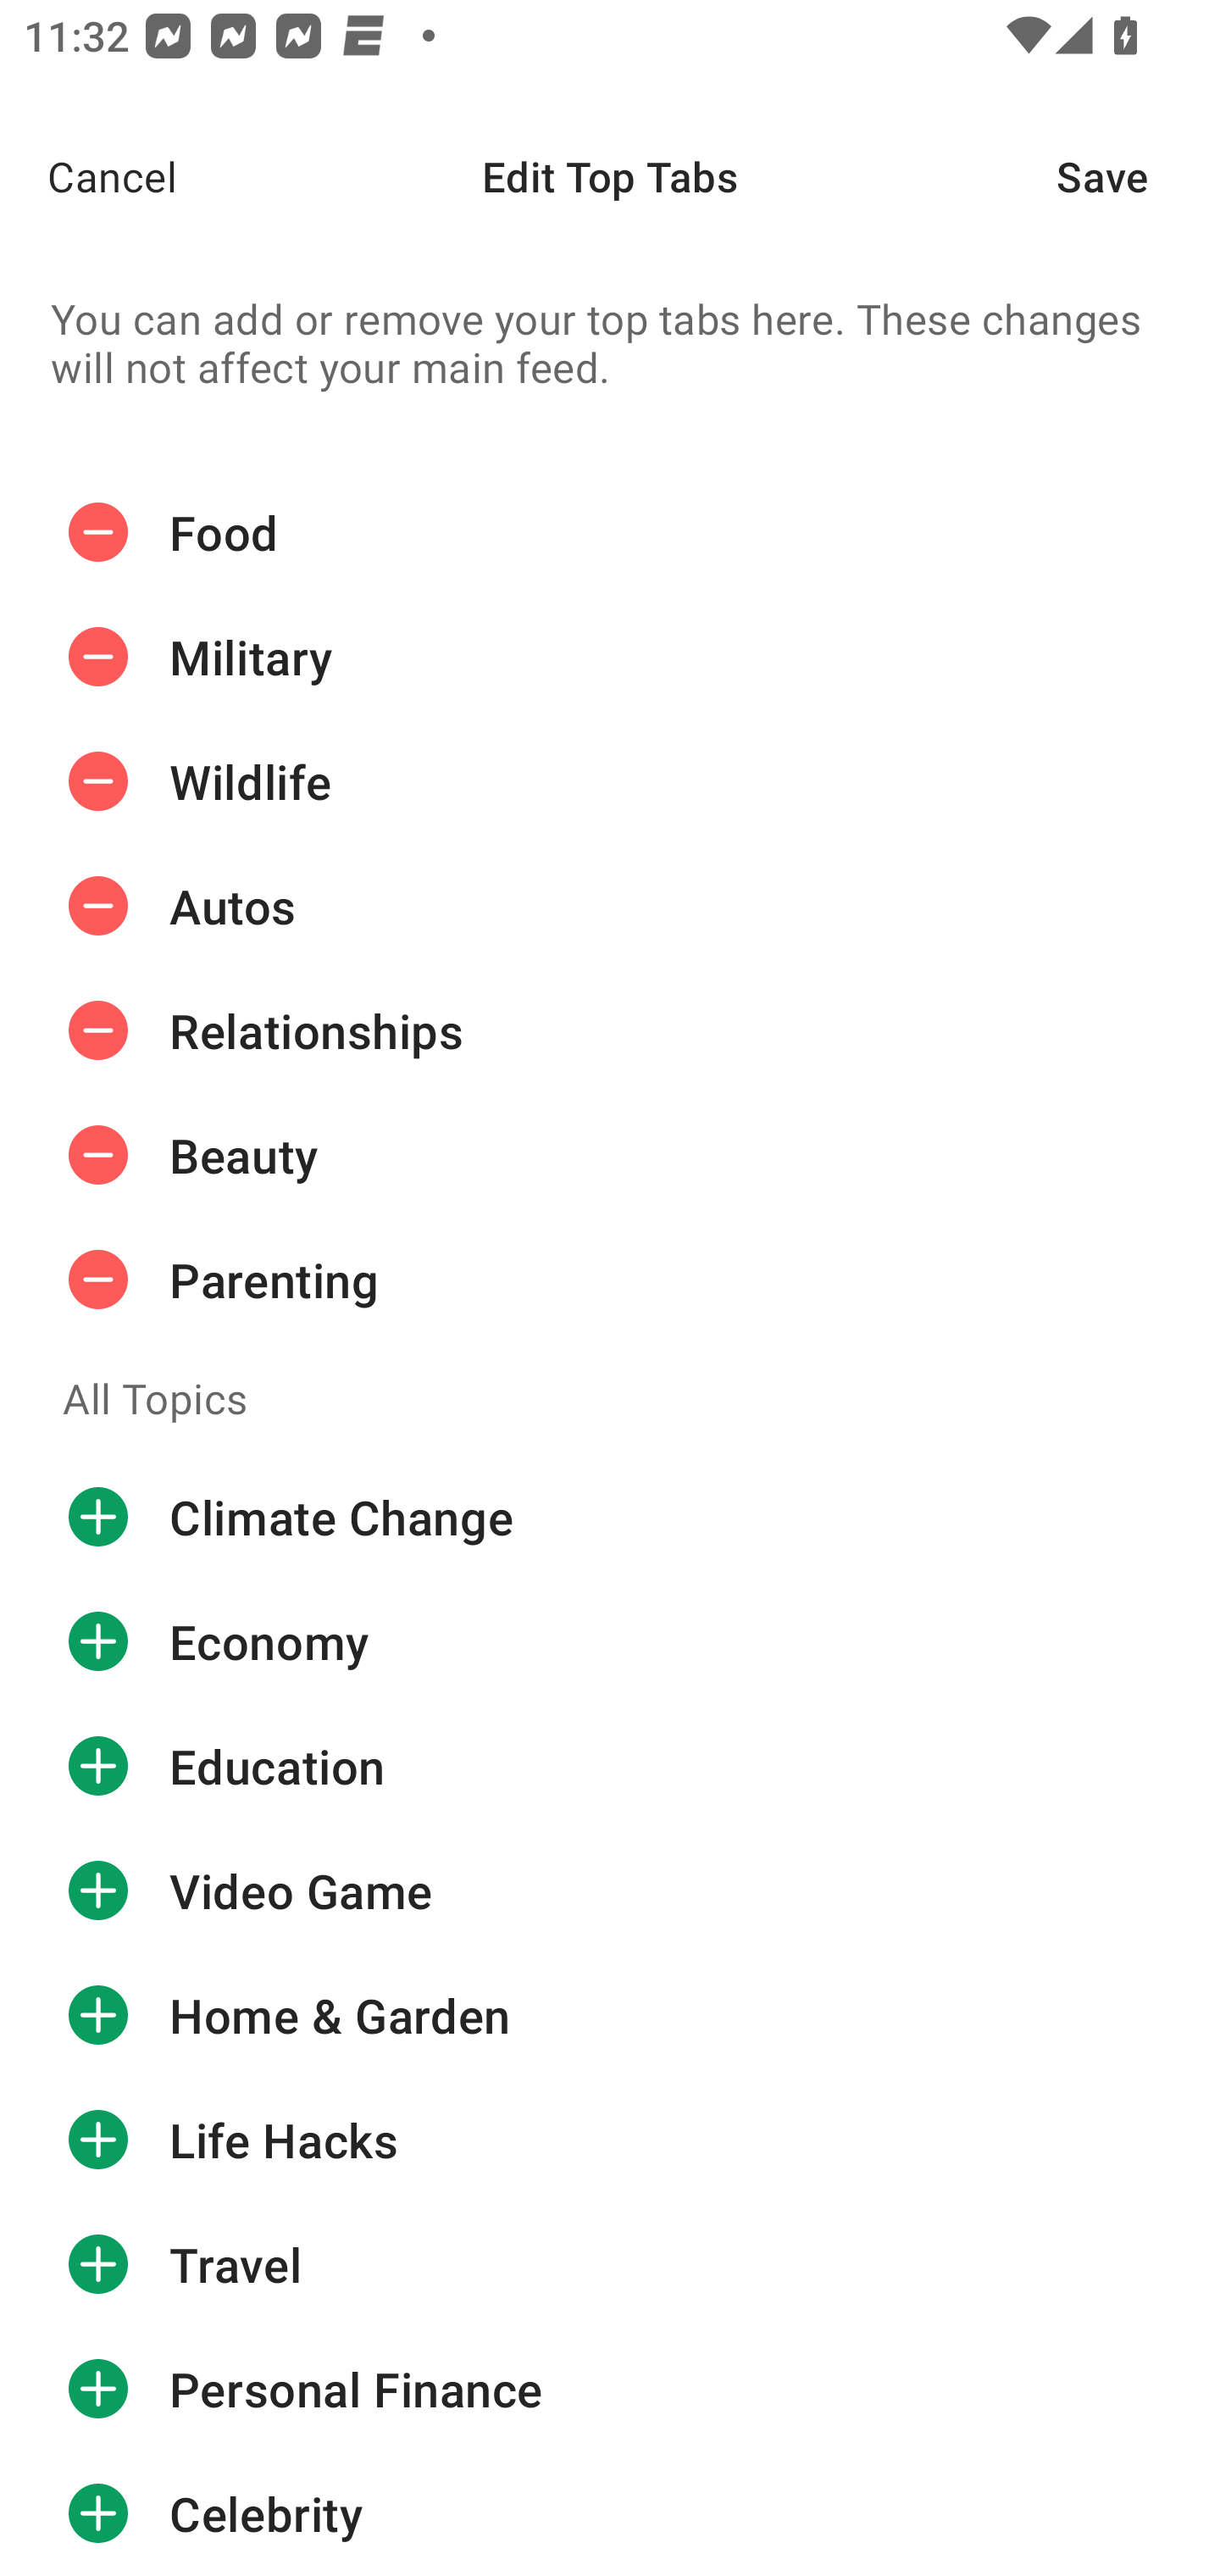  What do you see at coordinates (610, 2390) in the screenshot?
I see `Personal Finance` at bounding box center [610, 2390].